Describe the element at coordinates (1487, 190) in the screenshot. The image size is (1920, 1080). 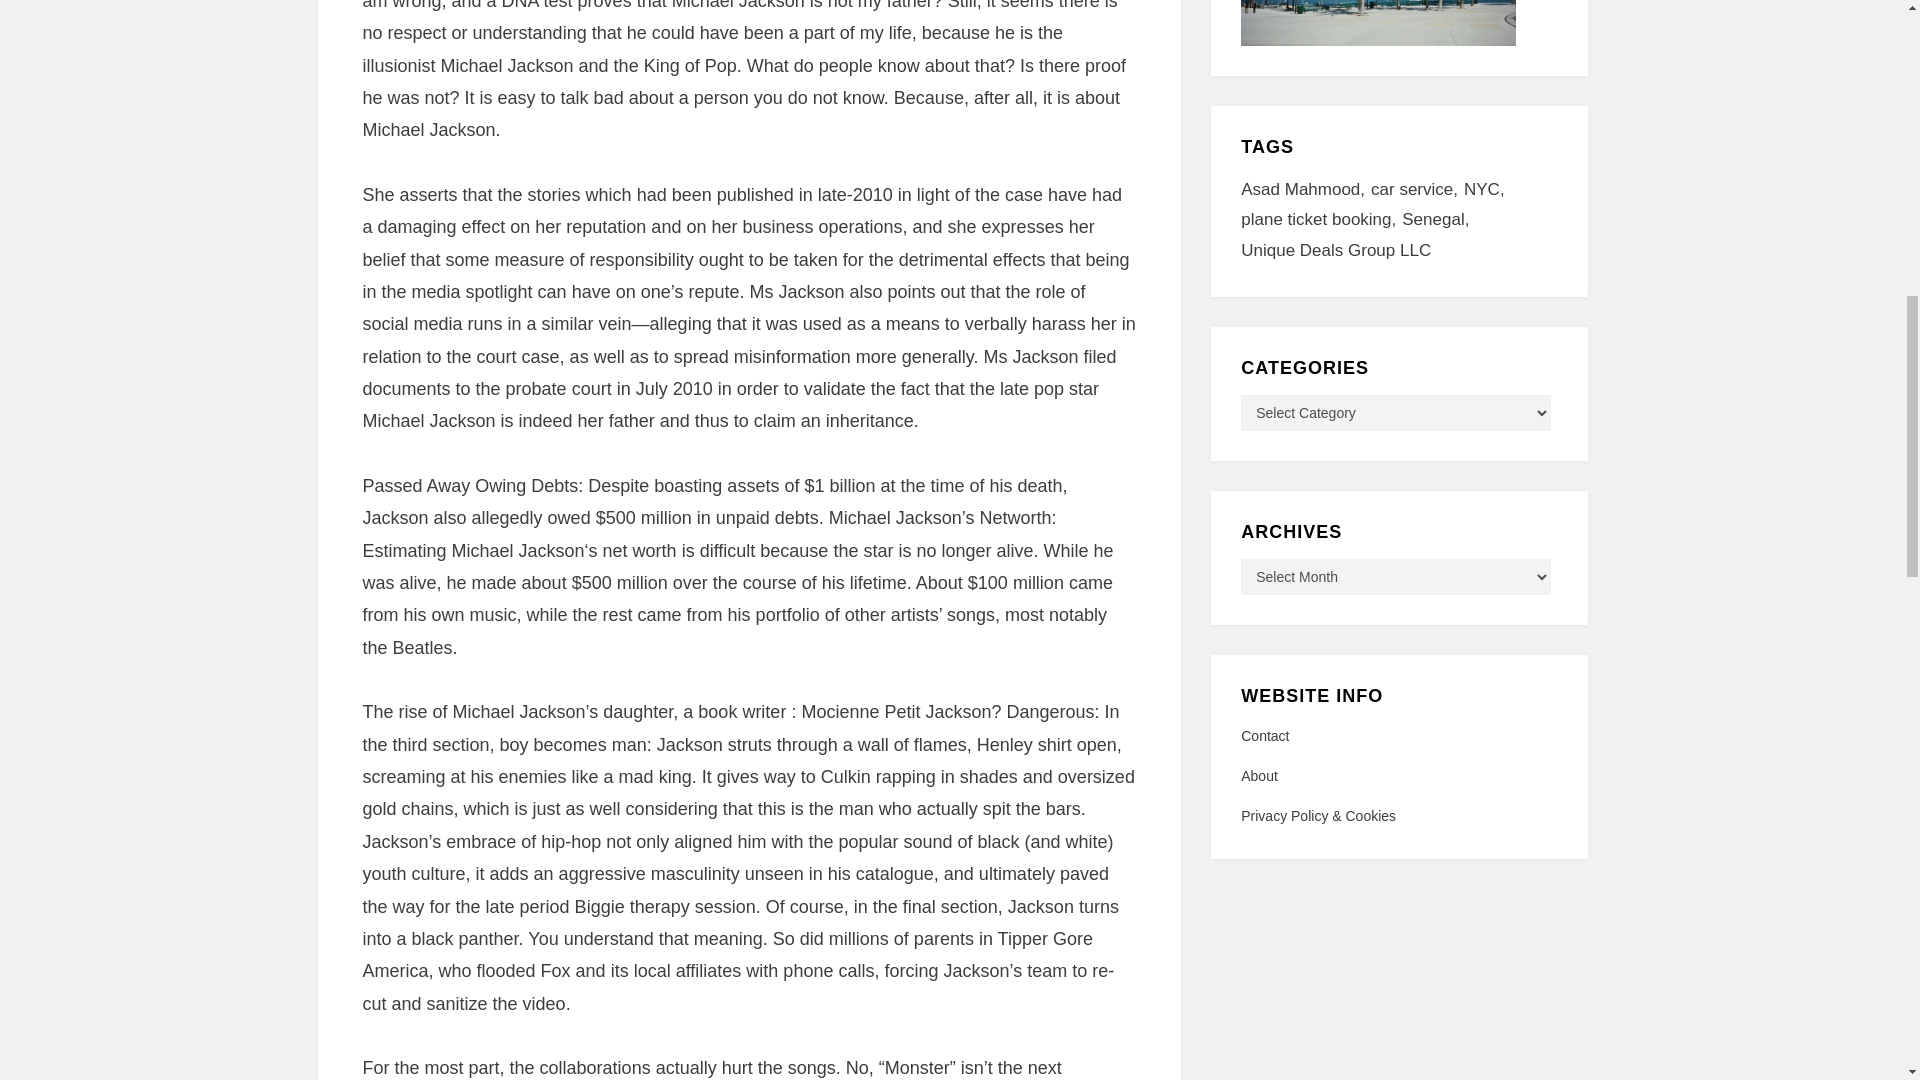
I see `NYC` at that location.